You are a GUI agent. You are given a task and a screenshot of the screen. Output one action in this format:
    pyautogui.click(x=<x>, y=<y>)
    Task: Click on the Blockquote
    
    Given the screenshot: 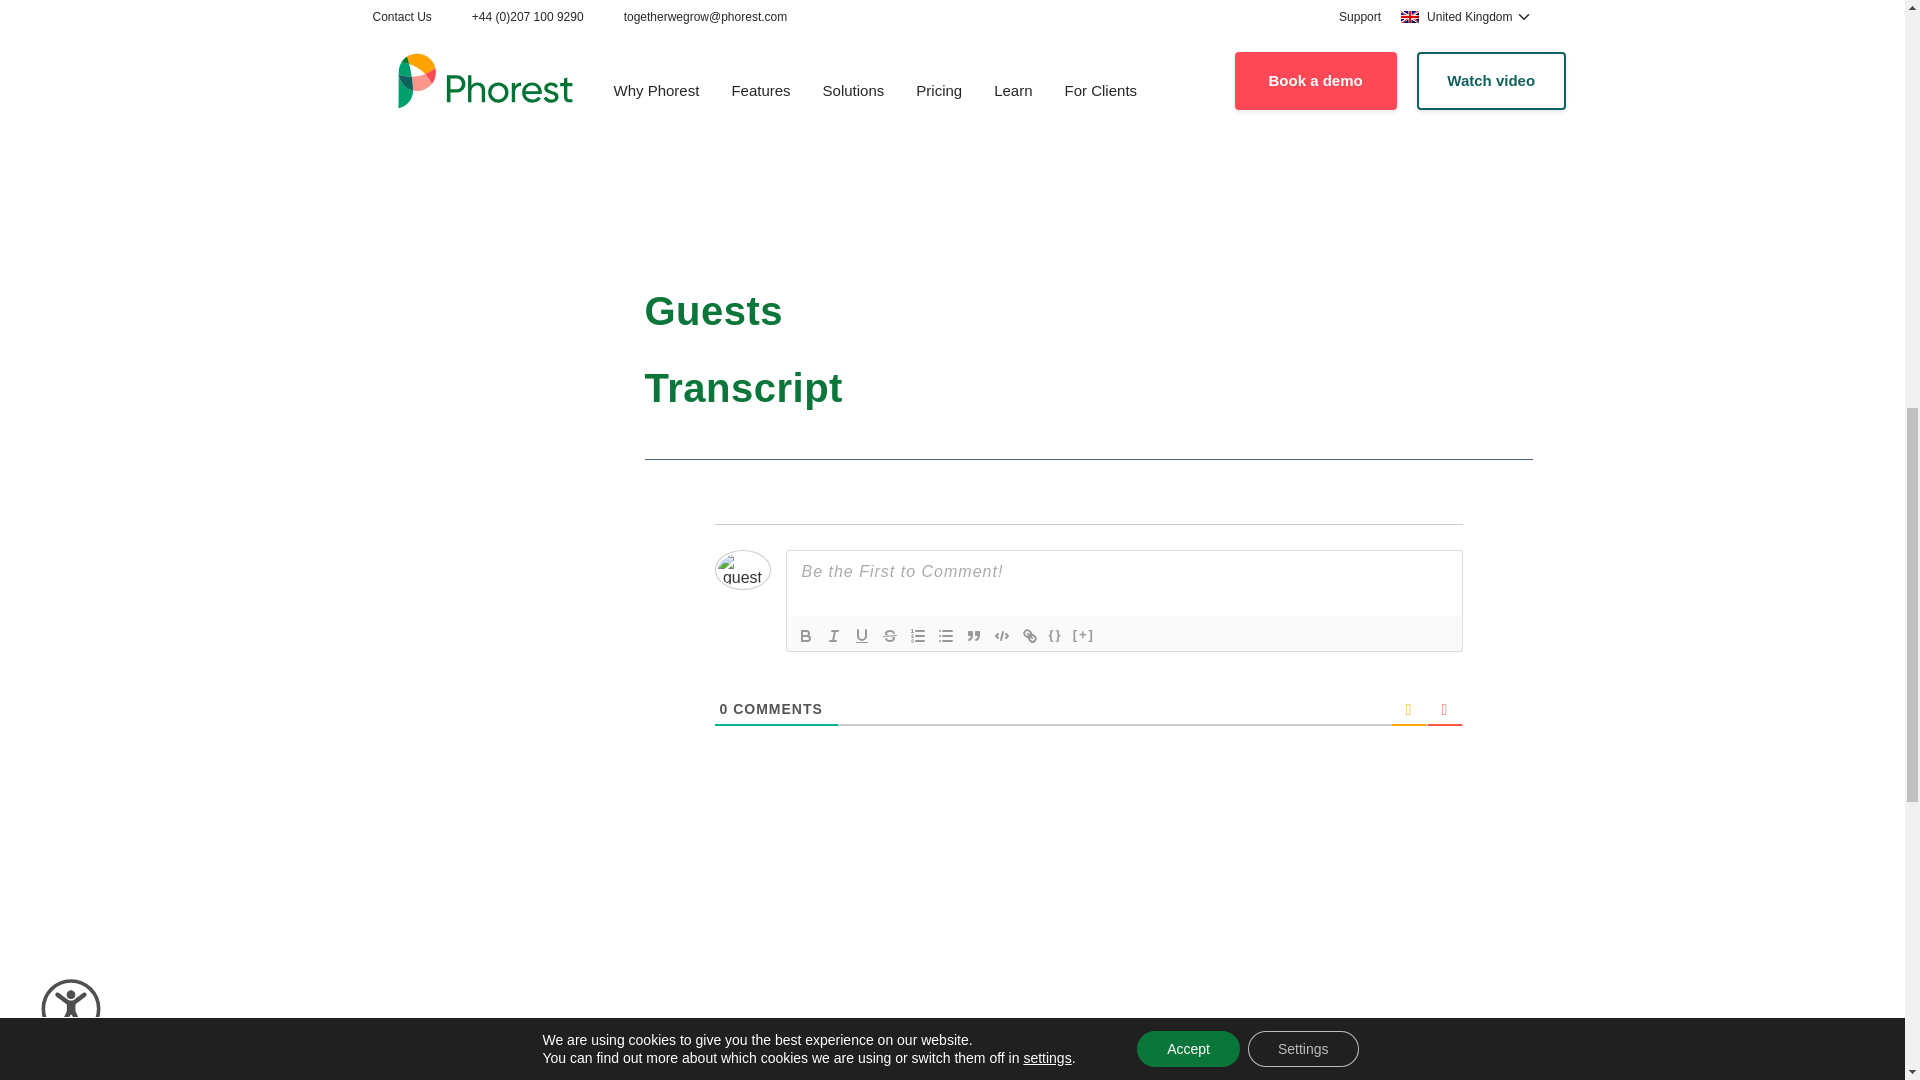 What is the action you would take?
    pyautogui.click(x=974, y=636)
    